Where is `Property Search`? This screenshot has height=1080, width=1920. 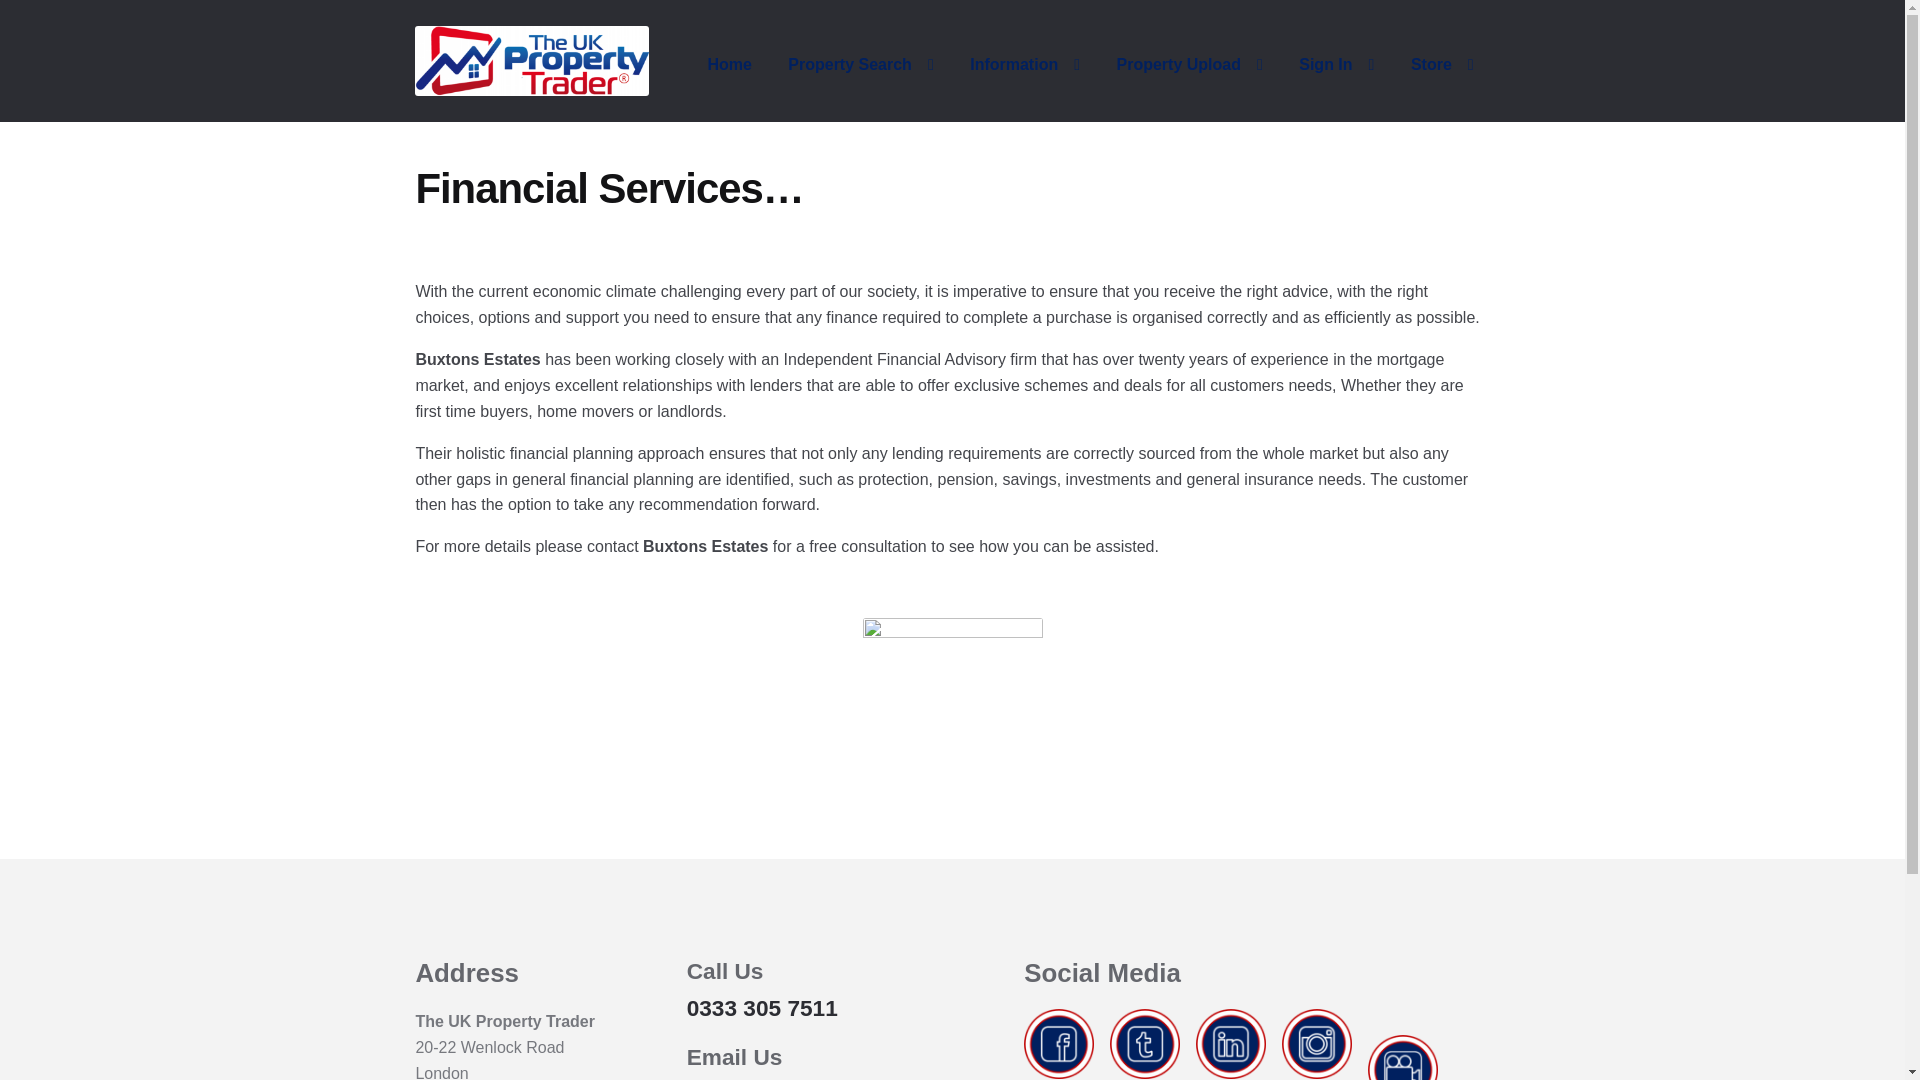 Property Search is located at coordinates (860, 64).